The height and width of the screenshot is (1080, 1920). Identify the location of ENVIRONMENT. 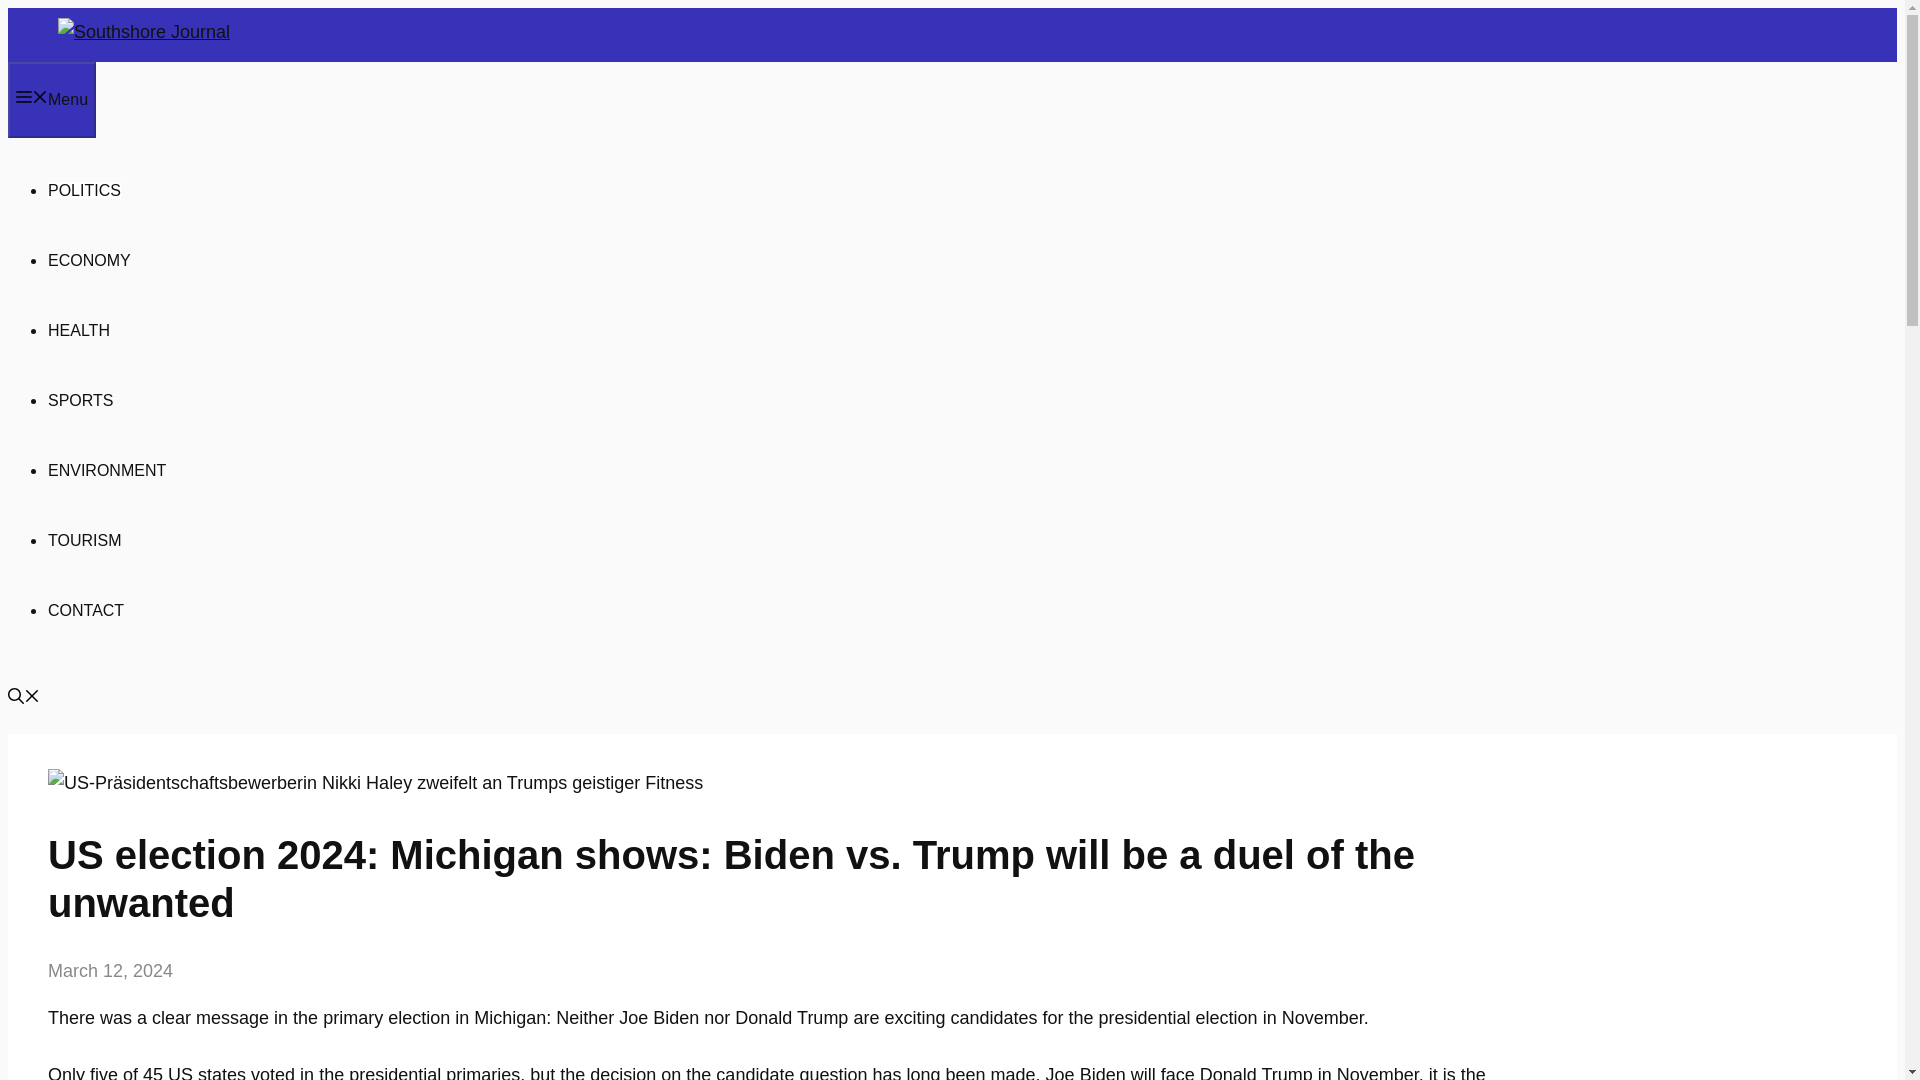
(106, 470).